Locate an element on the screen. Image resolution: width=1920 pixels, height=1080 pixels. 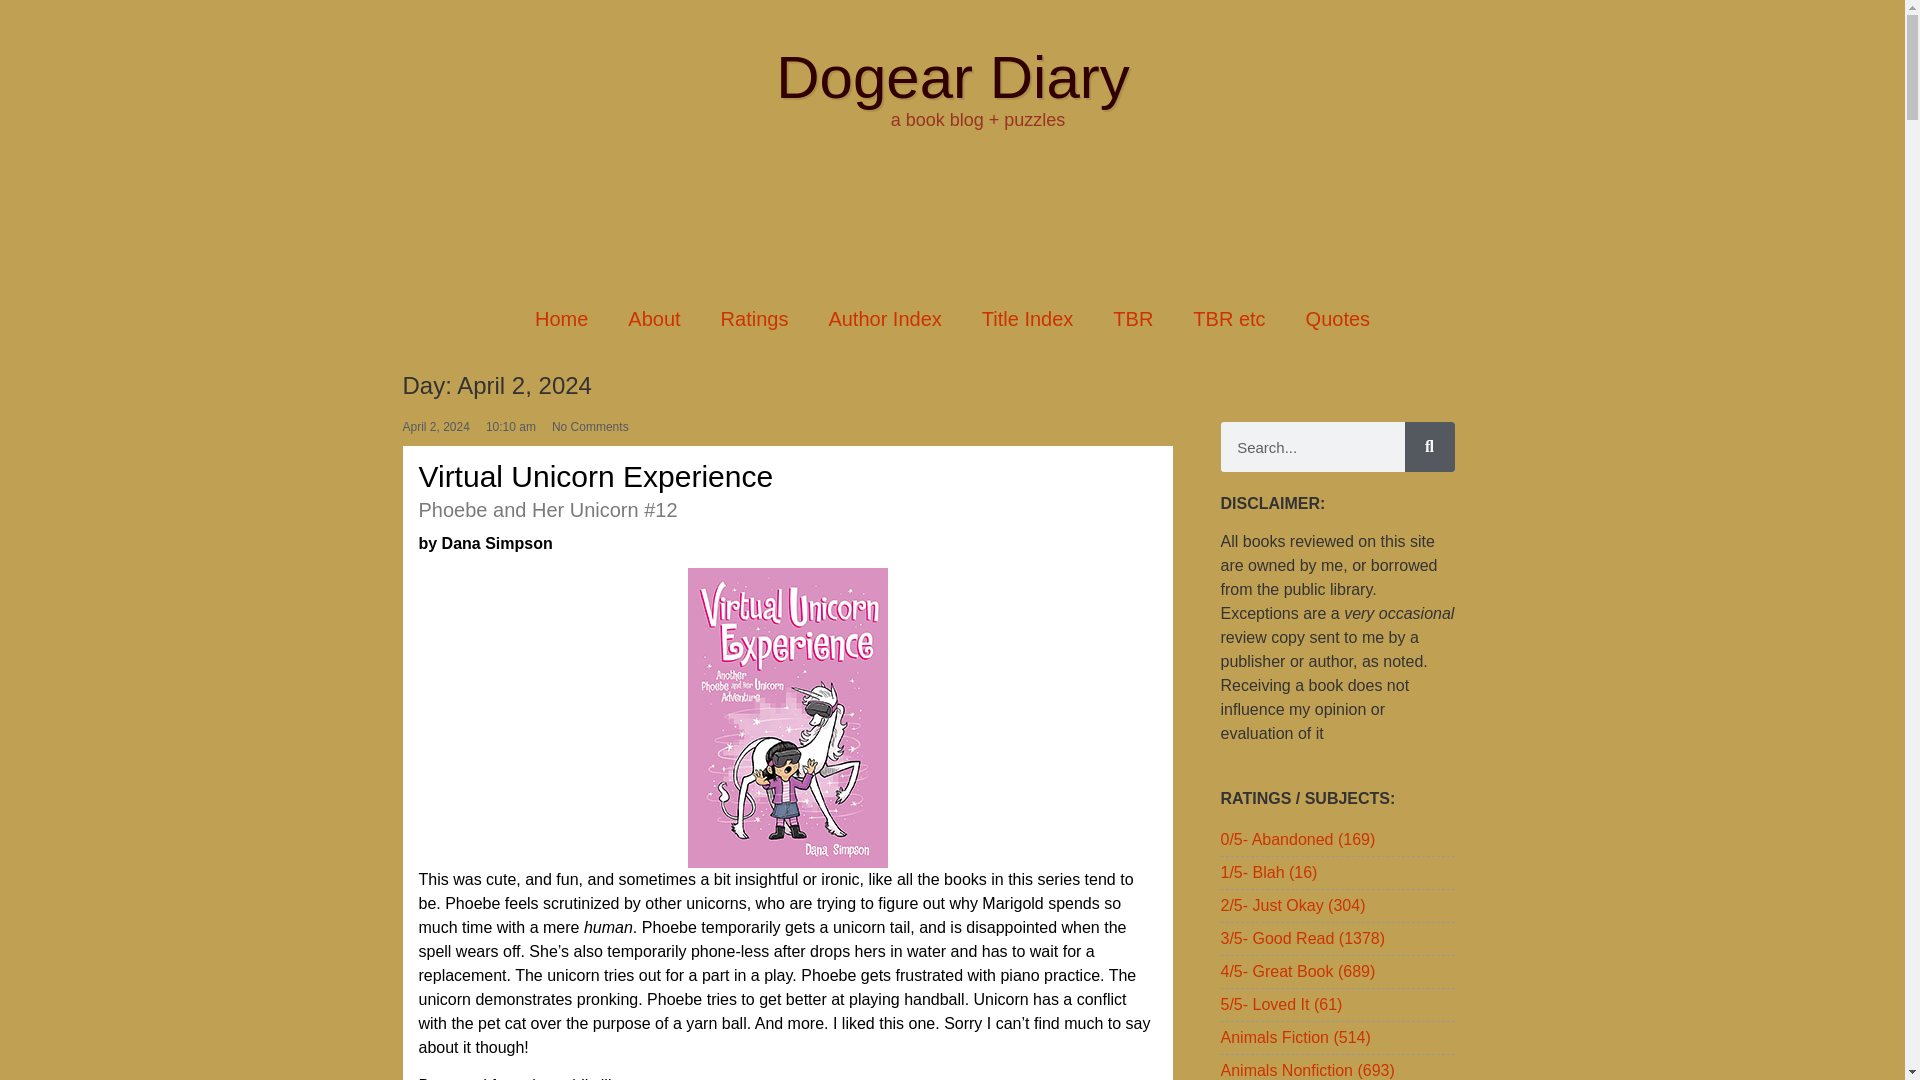
Ratings is located at coordinates (754, 318).